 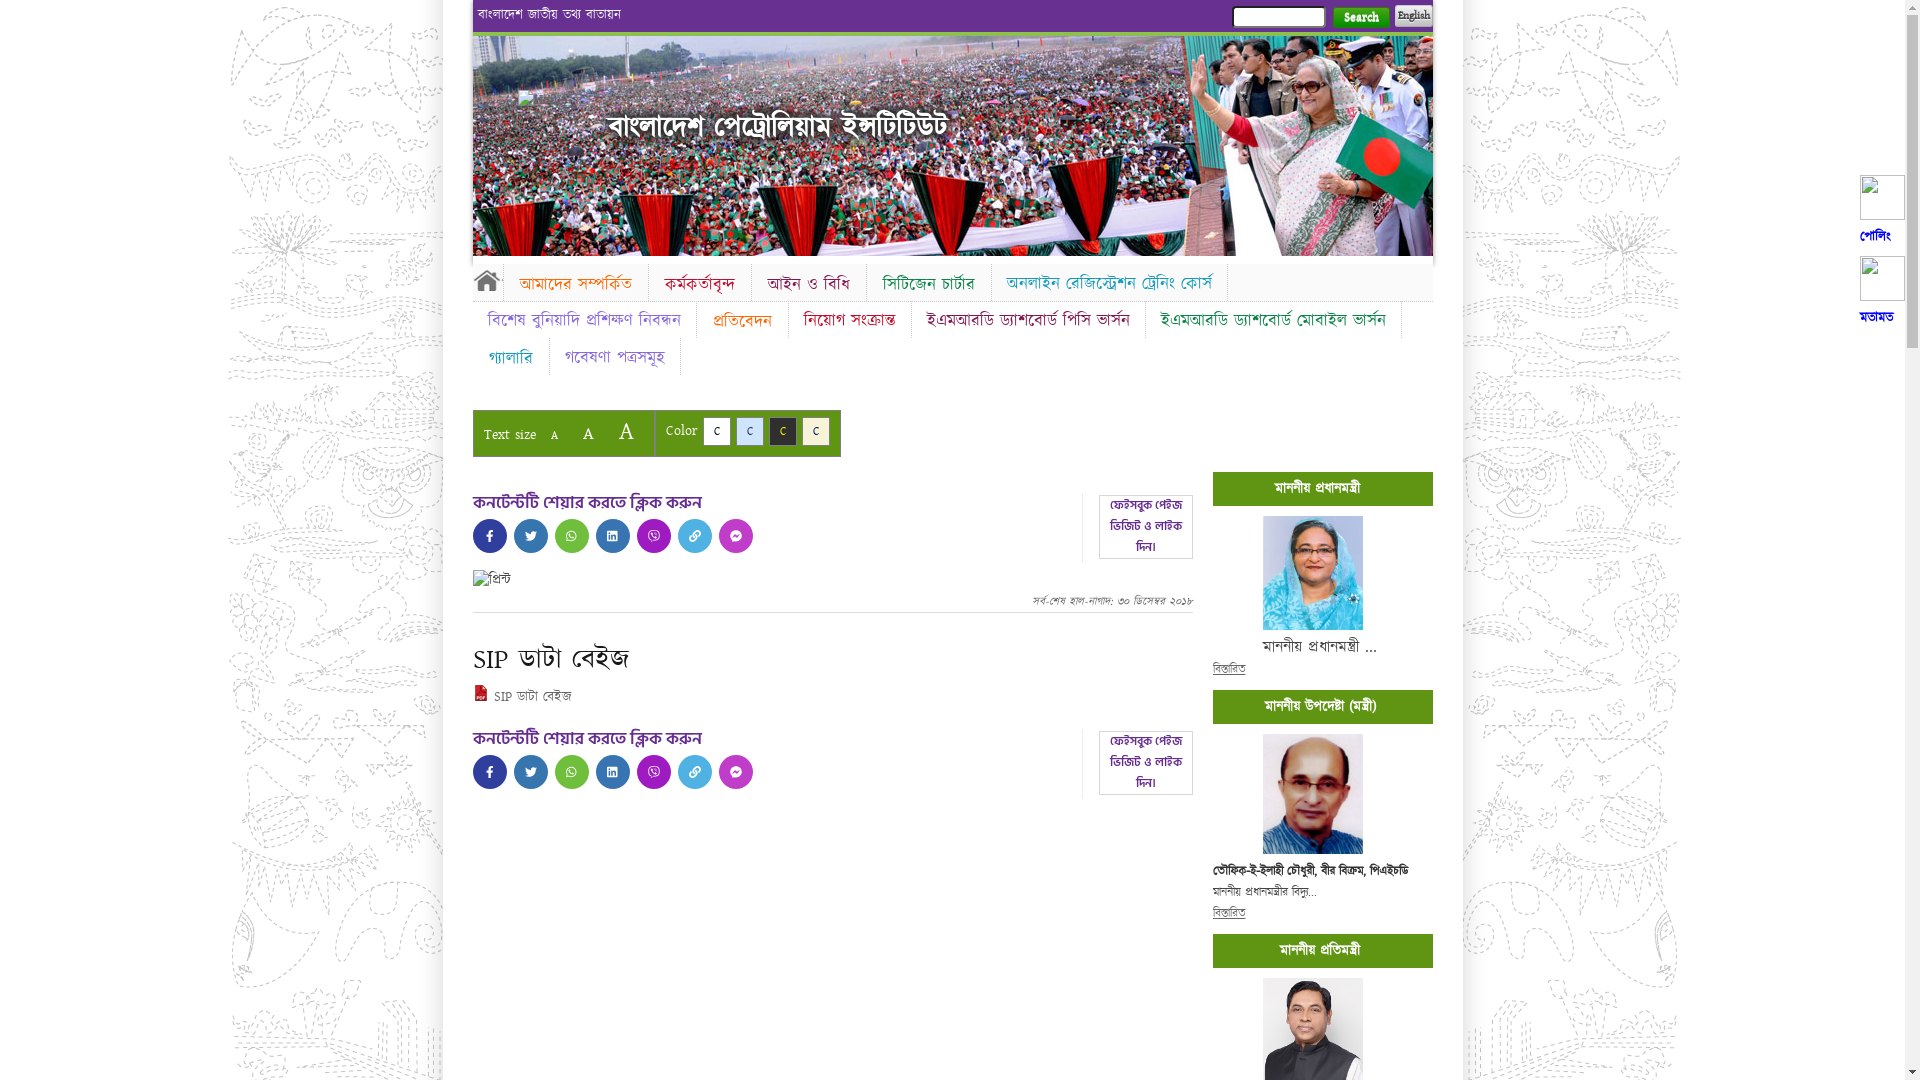 I want to click on C, so click(x=716, y=432).